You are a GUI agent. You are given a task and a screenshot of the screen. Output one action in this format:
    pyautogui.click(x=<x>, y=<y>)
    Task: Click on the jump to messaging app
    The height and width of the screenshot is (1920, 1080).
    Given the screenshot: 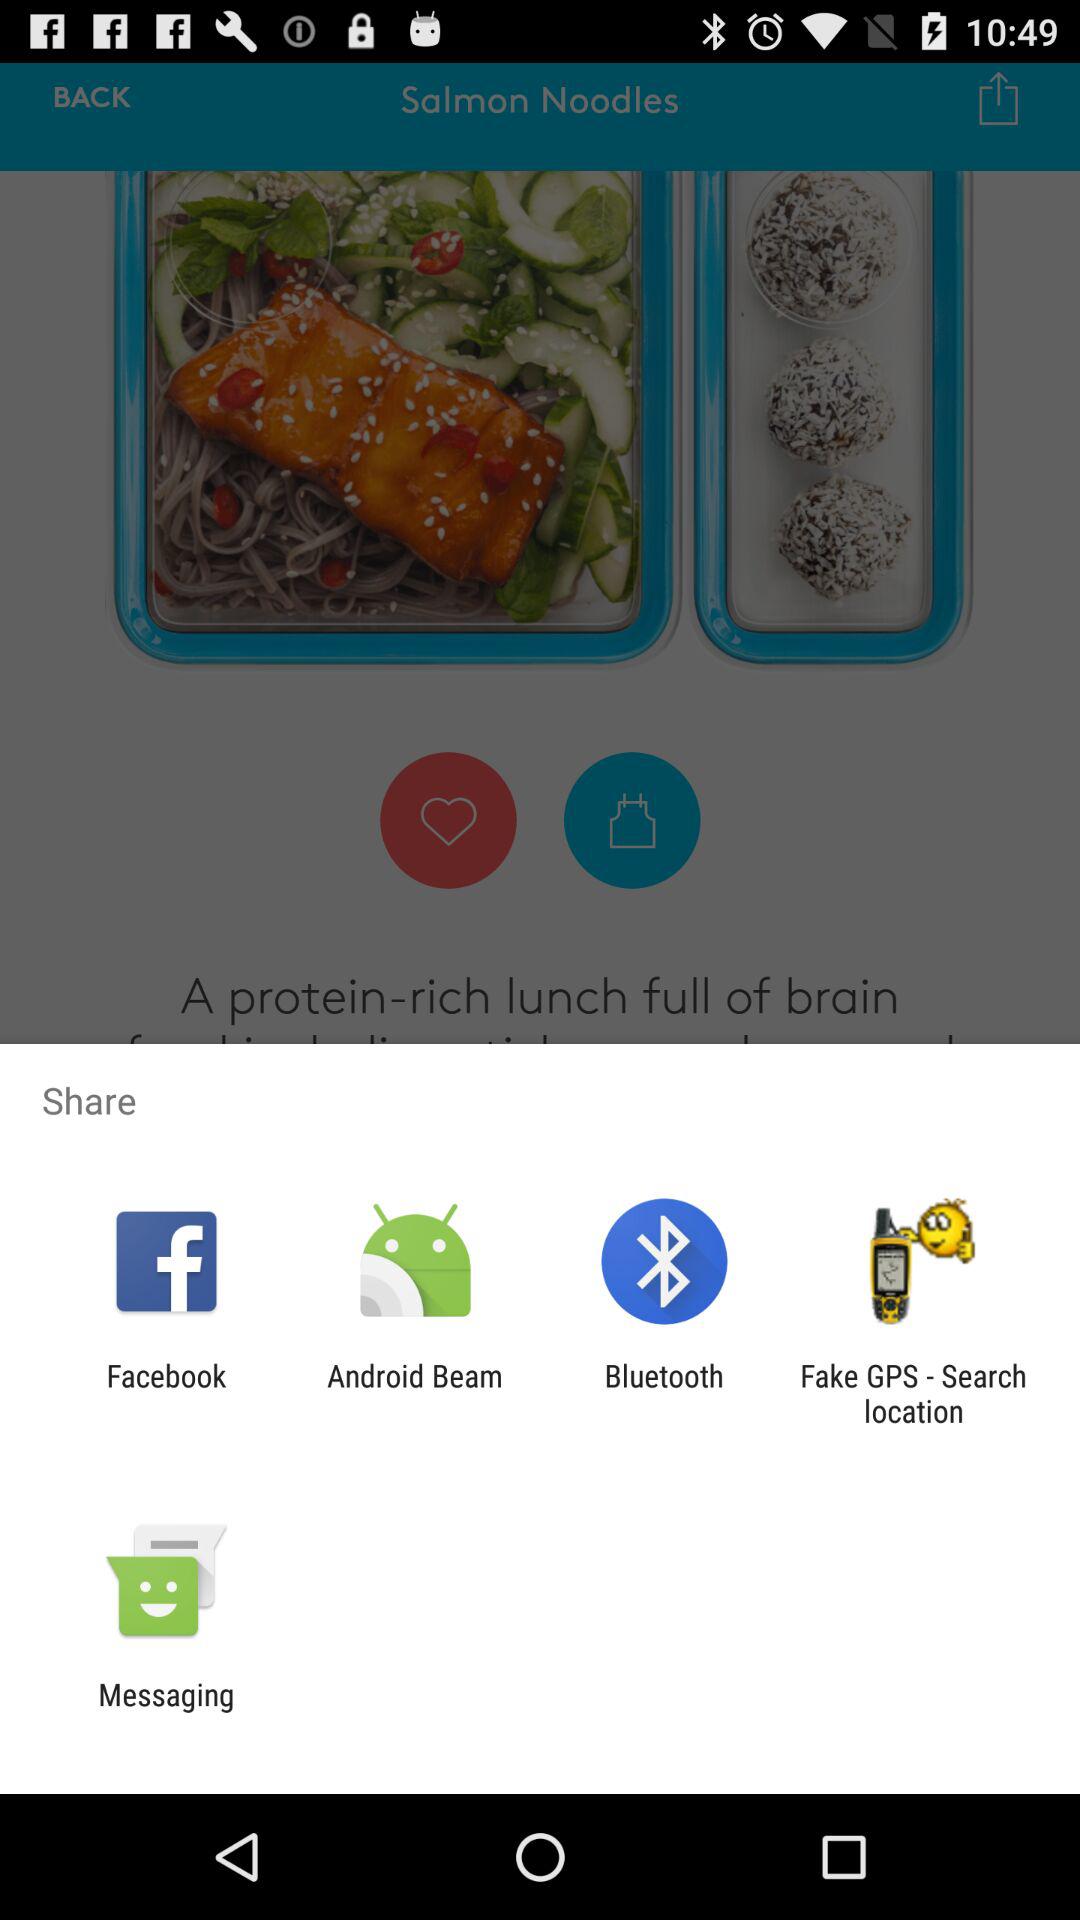 What is the action you would take?
    pyautogui.click(x=166, y=1712)
    